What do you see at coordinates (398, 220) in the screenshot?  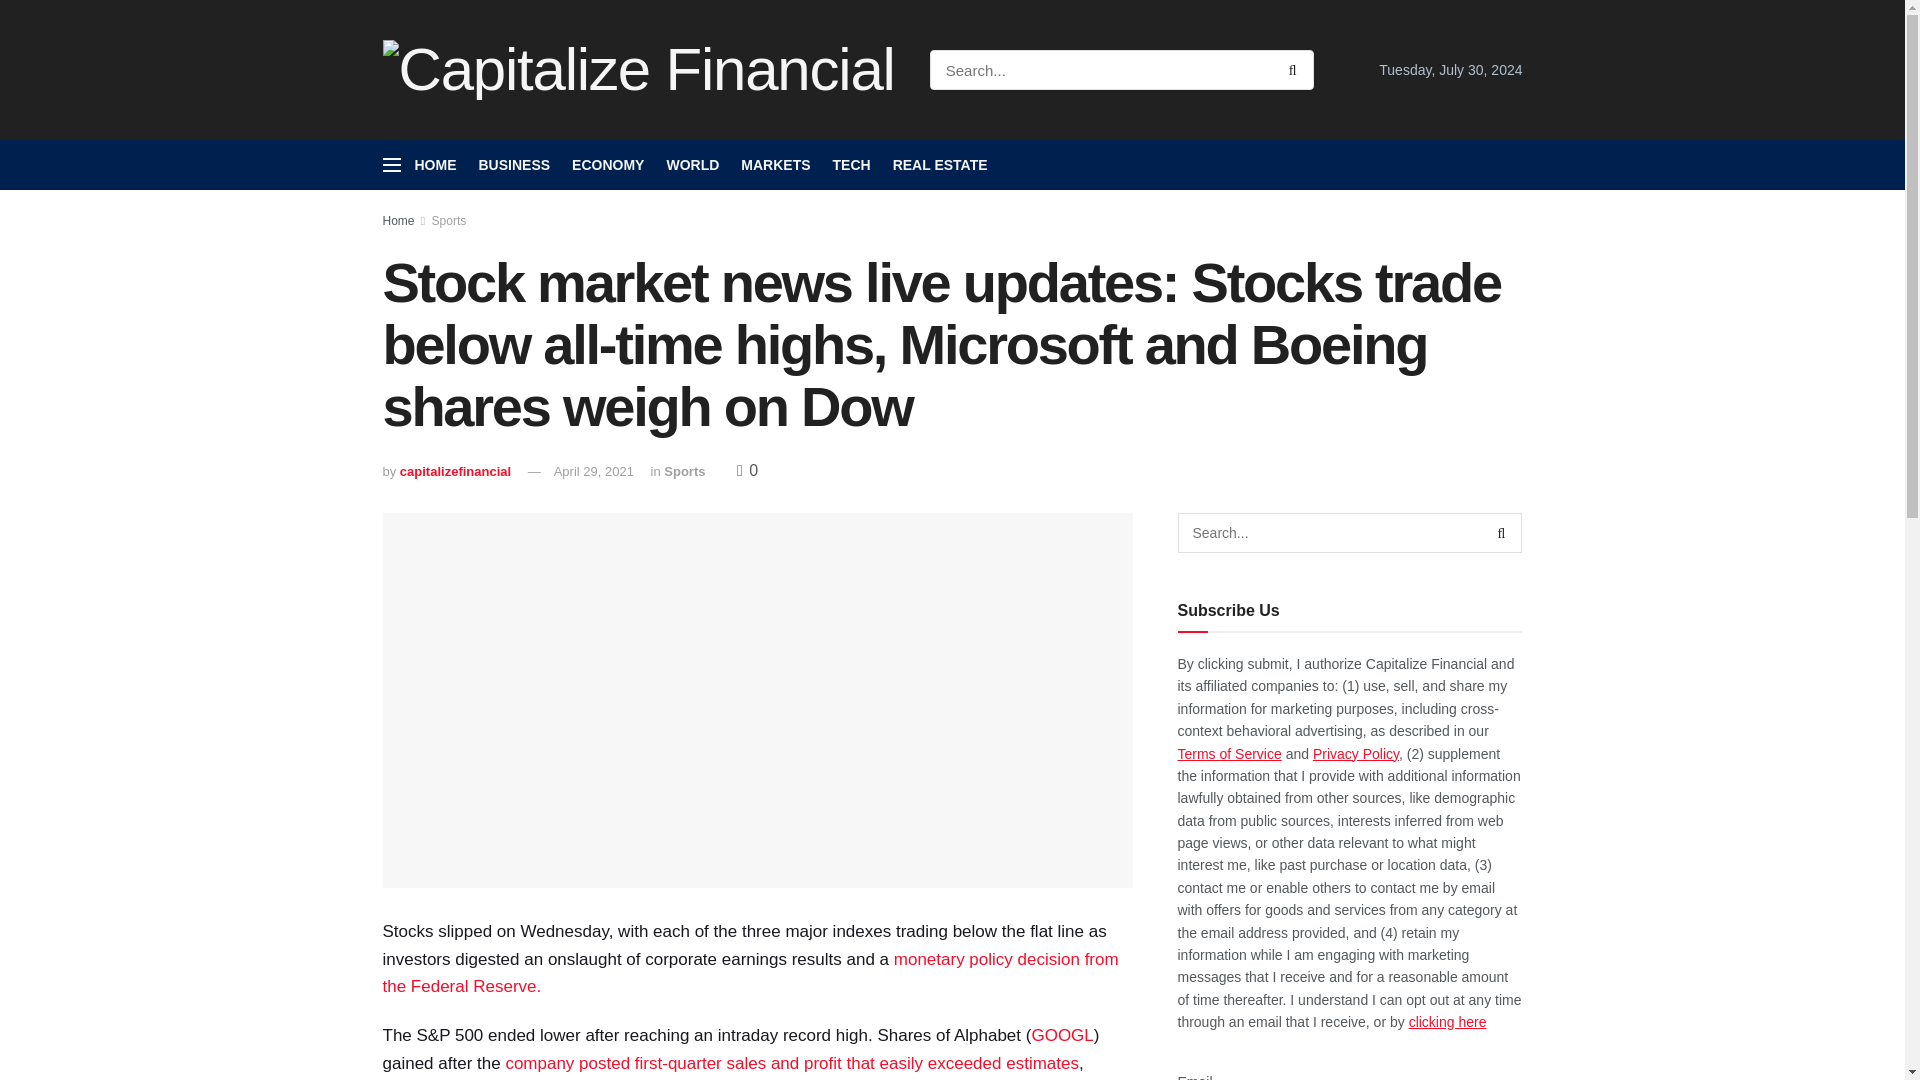 I see `Home` at bounding box center [398, 220].